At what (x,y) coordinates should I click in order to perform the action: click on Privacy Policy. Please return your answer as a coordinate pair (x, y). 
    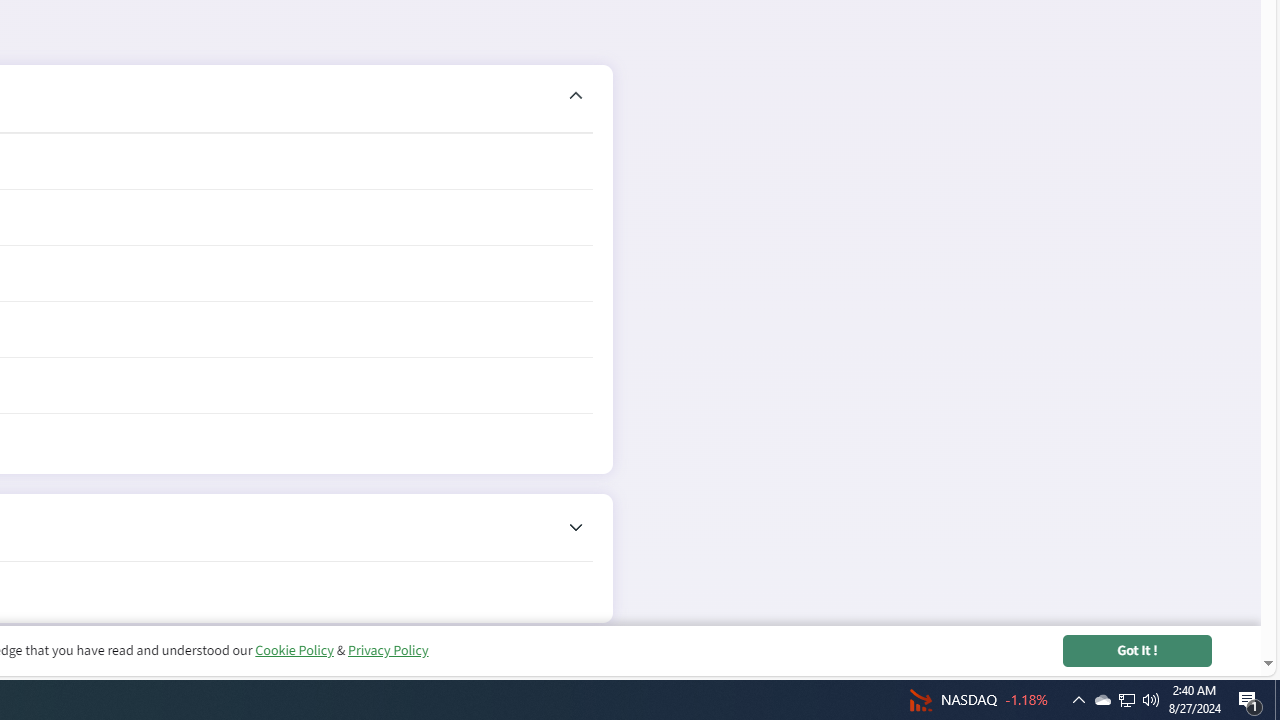
    Looking at the image, I should click on (387, 650).